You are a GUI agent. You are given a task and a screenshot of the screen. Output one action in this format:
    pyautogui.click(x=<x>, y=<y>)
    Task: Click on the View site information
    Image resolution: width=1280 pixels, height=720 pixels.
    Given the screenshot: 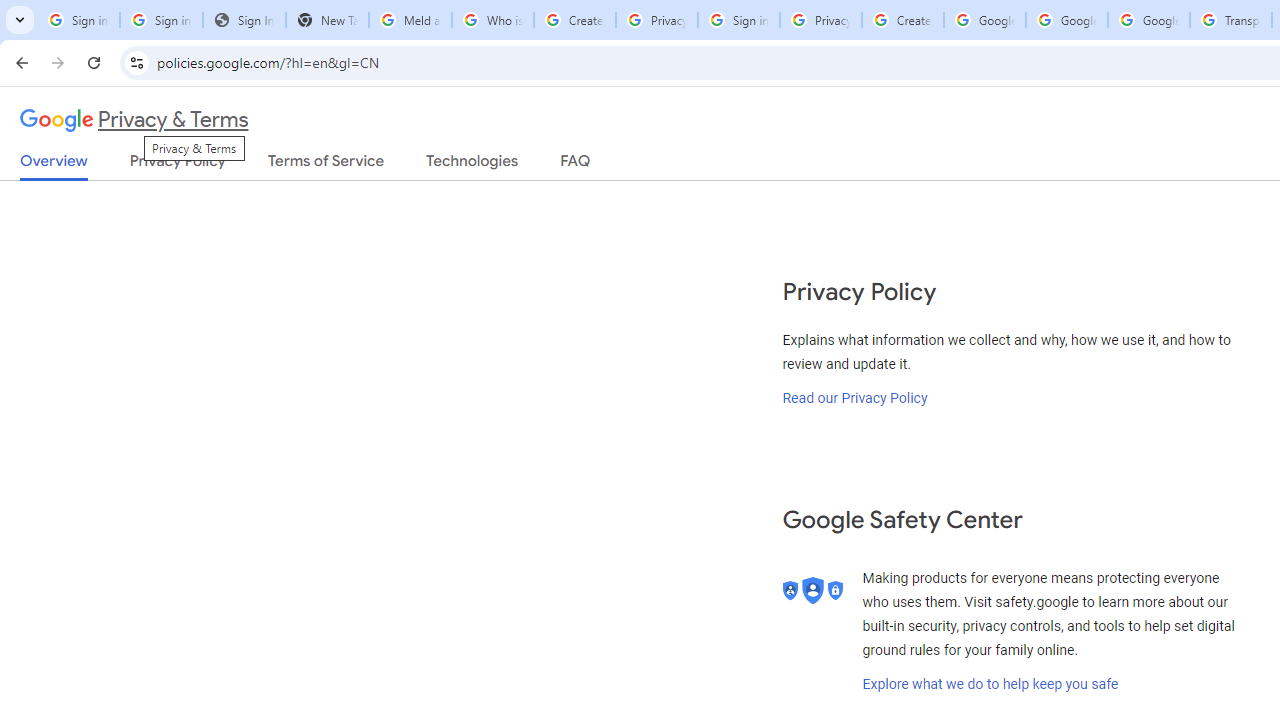 What is the action you would take?
    pyautogui.click(x=136, y=62)
    